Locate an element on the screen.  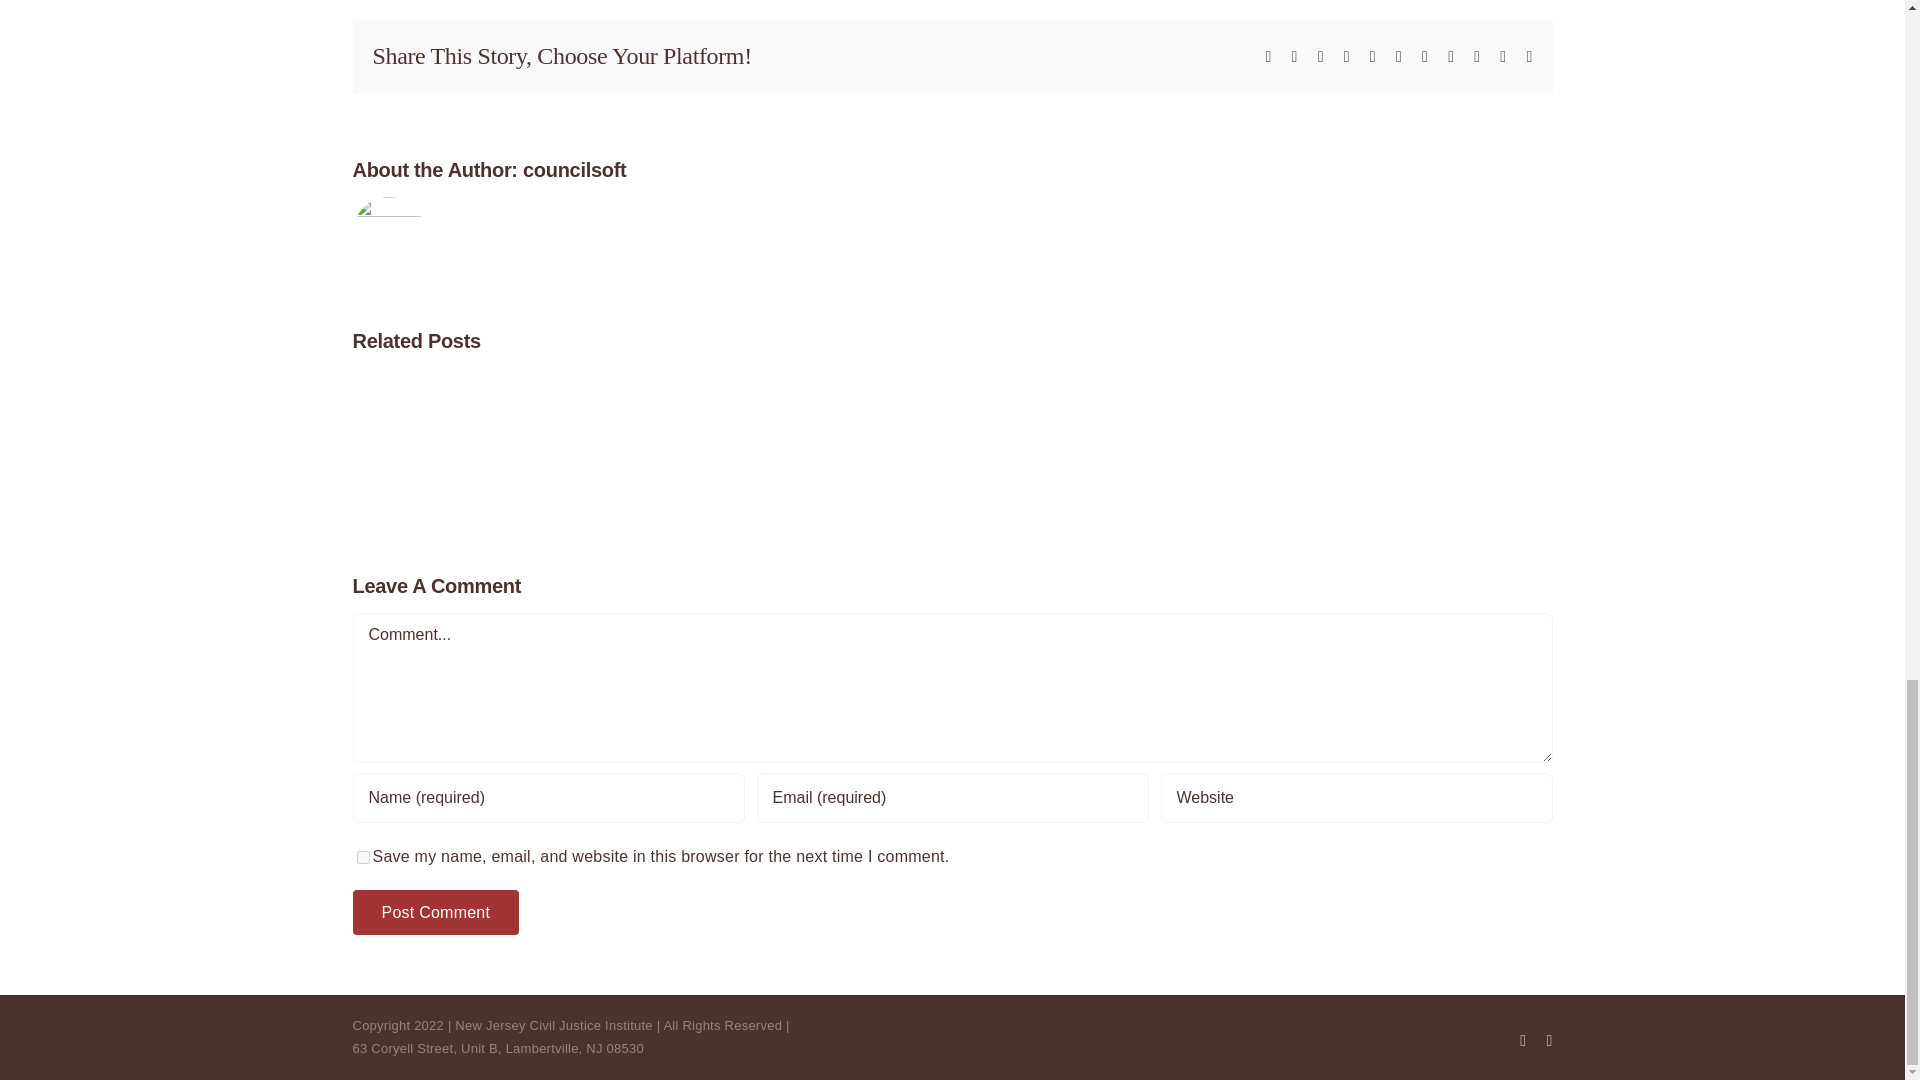
Xing is located at coordinates (1502, 56).